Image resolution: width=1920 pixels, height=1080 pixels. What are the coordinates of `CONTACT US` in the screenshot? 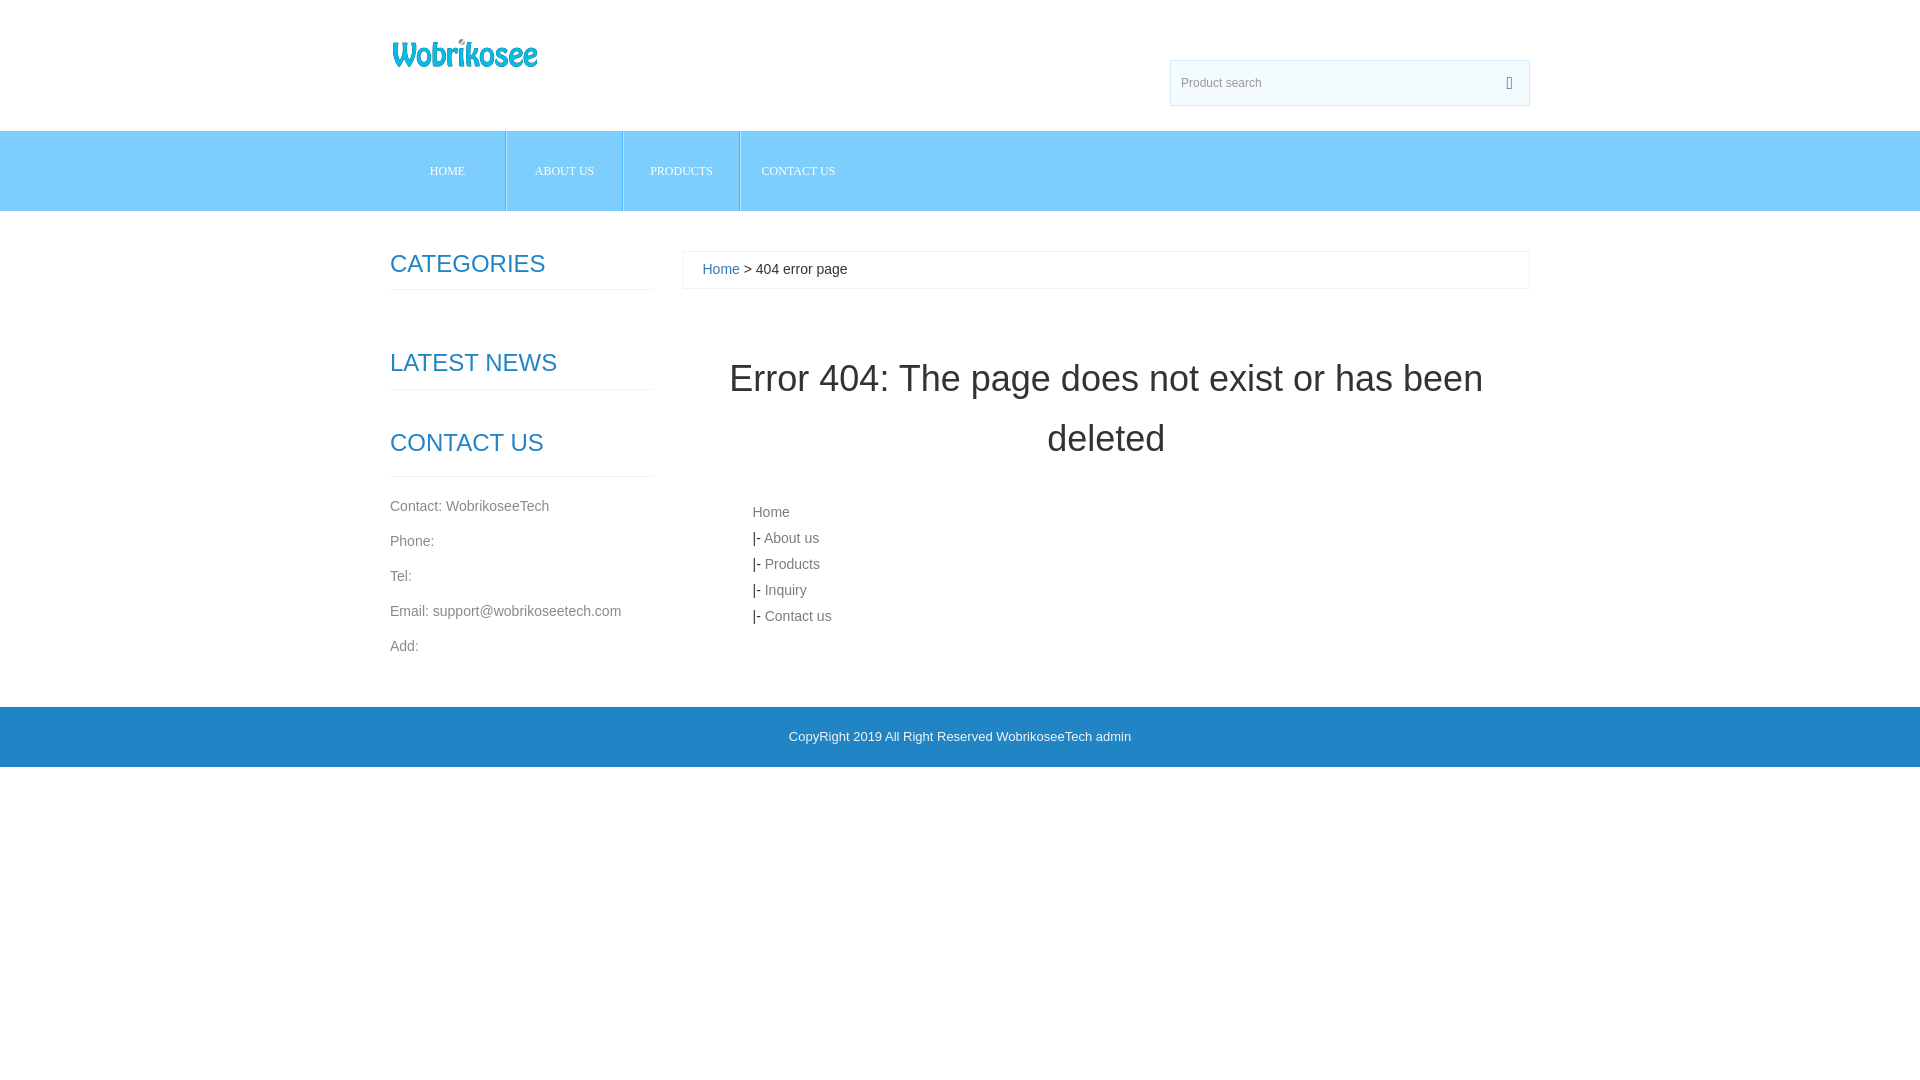 It's located at (798, 170).